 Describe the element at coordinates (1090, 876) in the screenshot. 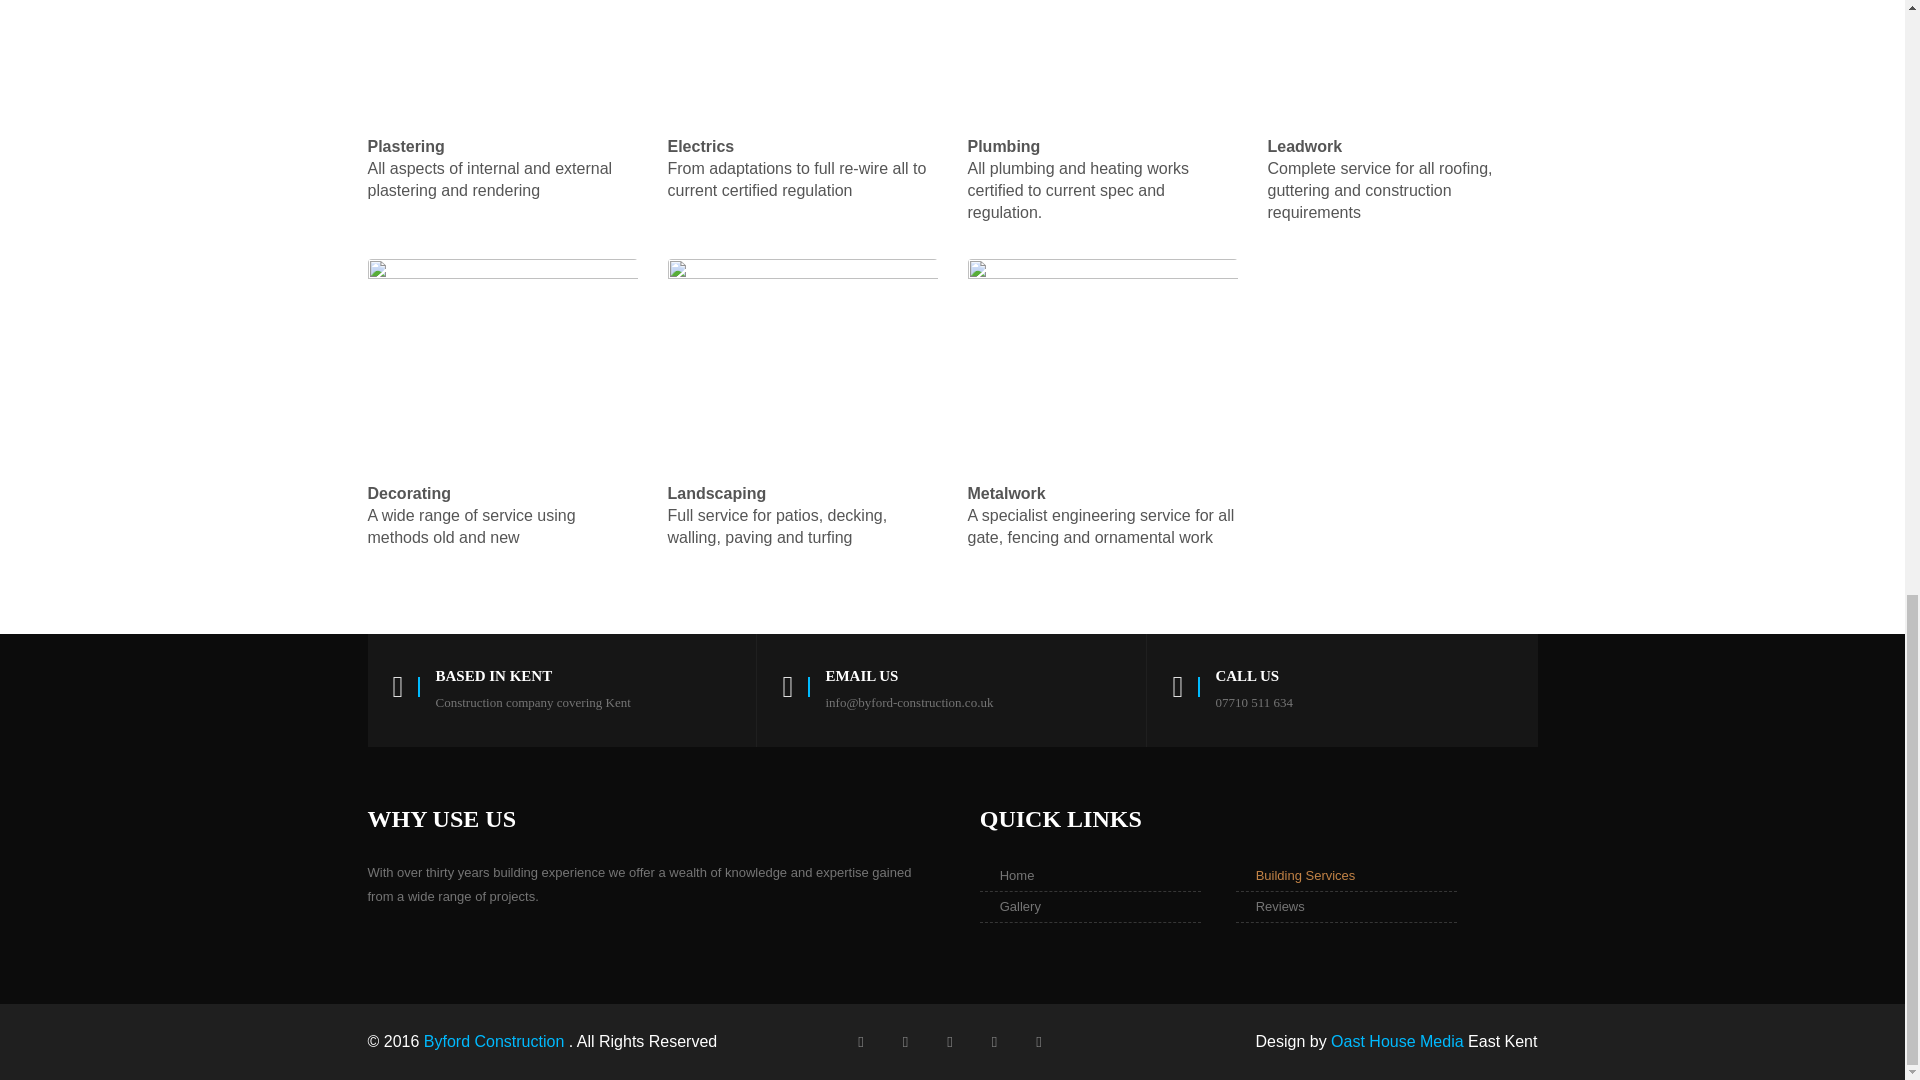

I see `Home` at that location.